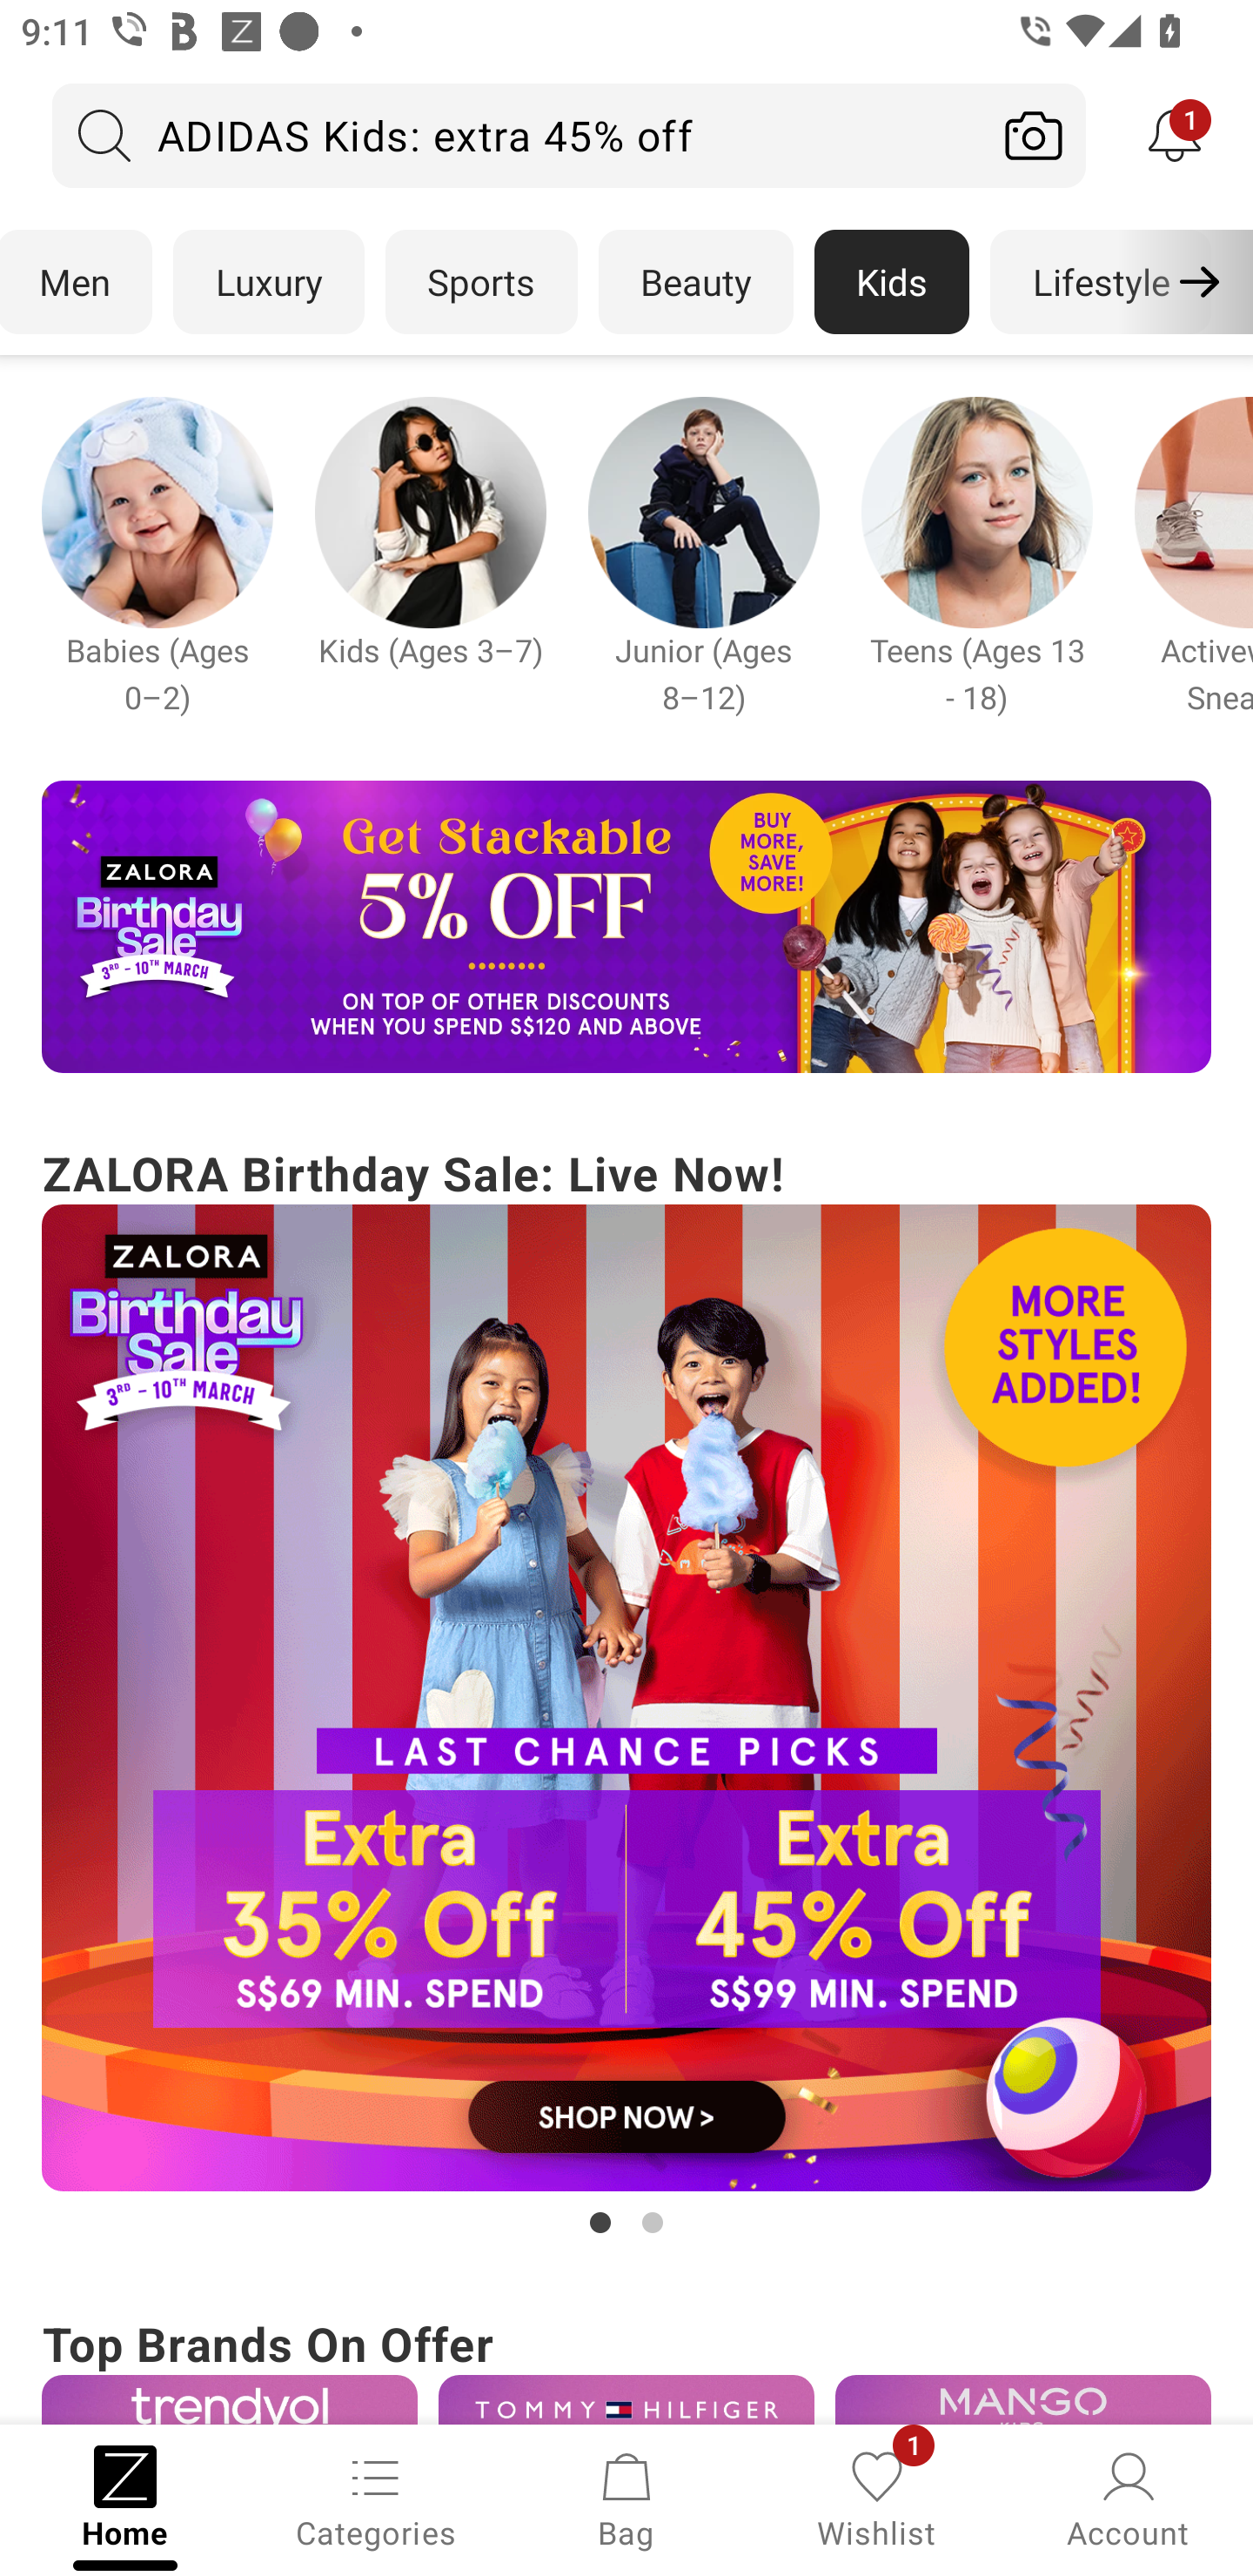 This screenshot has width=1253, height=2576. I want to click on Sports, so click(481, 282).